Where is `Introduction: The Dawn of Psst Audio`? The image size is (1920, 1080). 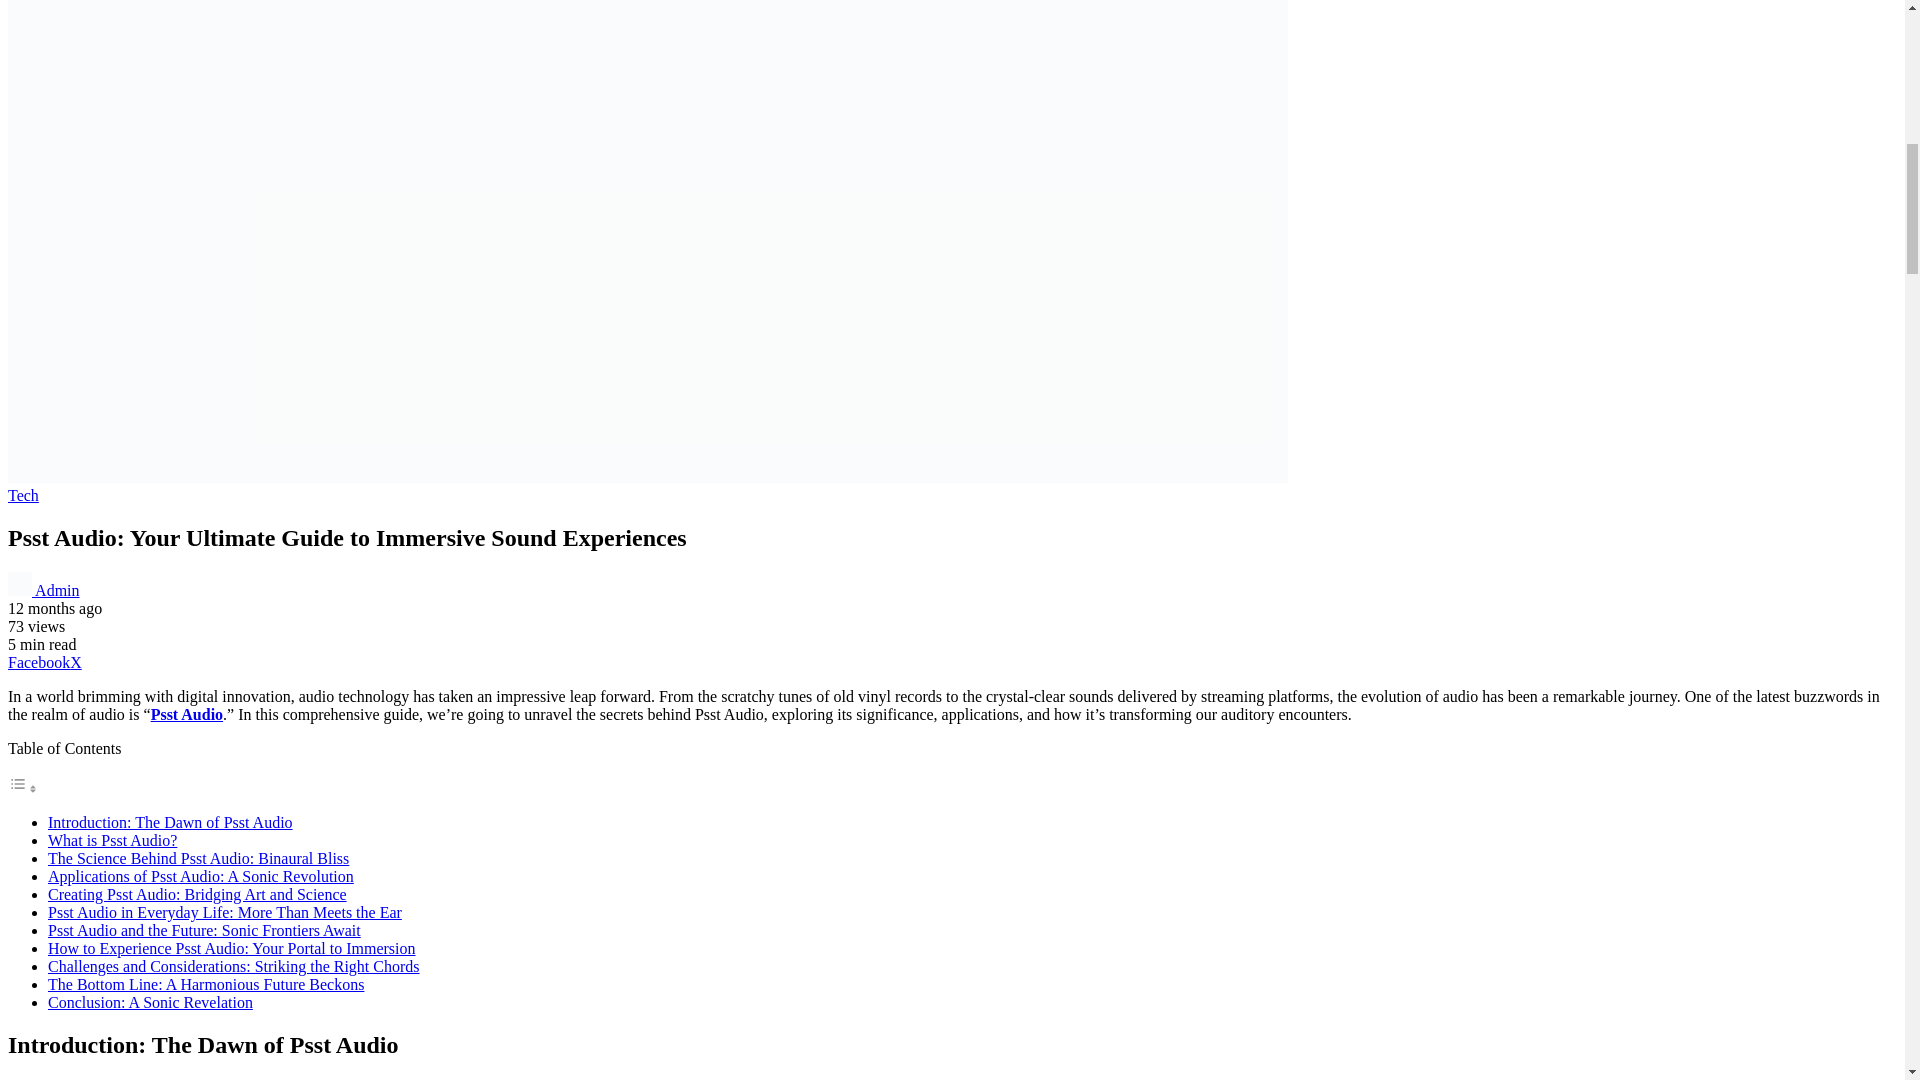 Introduction: The Dawn of Psst Audio is located at coordinates (170, 822).